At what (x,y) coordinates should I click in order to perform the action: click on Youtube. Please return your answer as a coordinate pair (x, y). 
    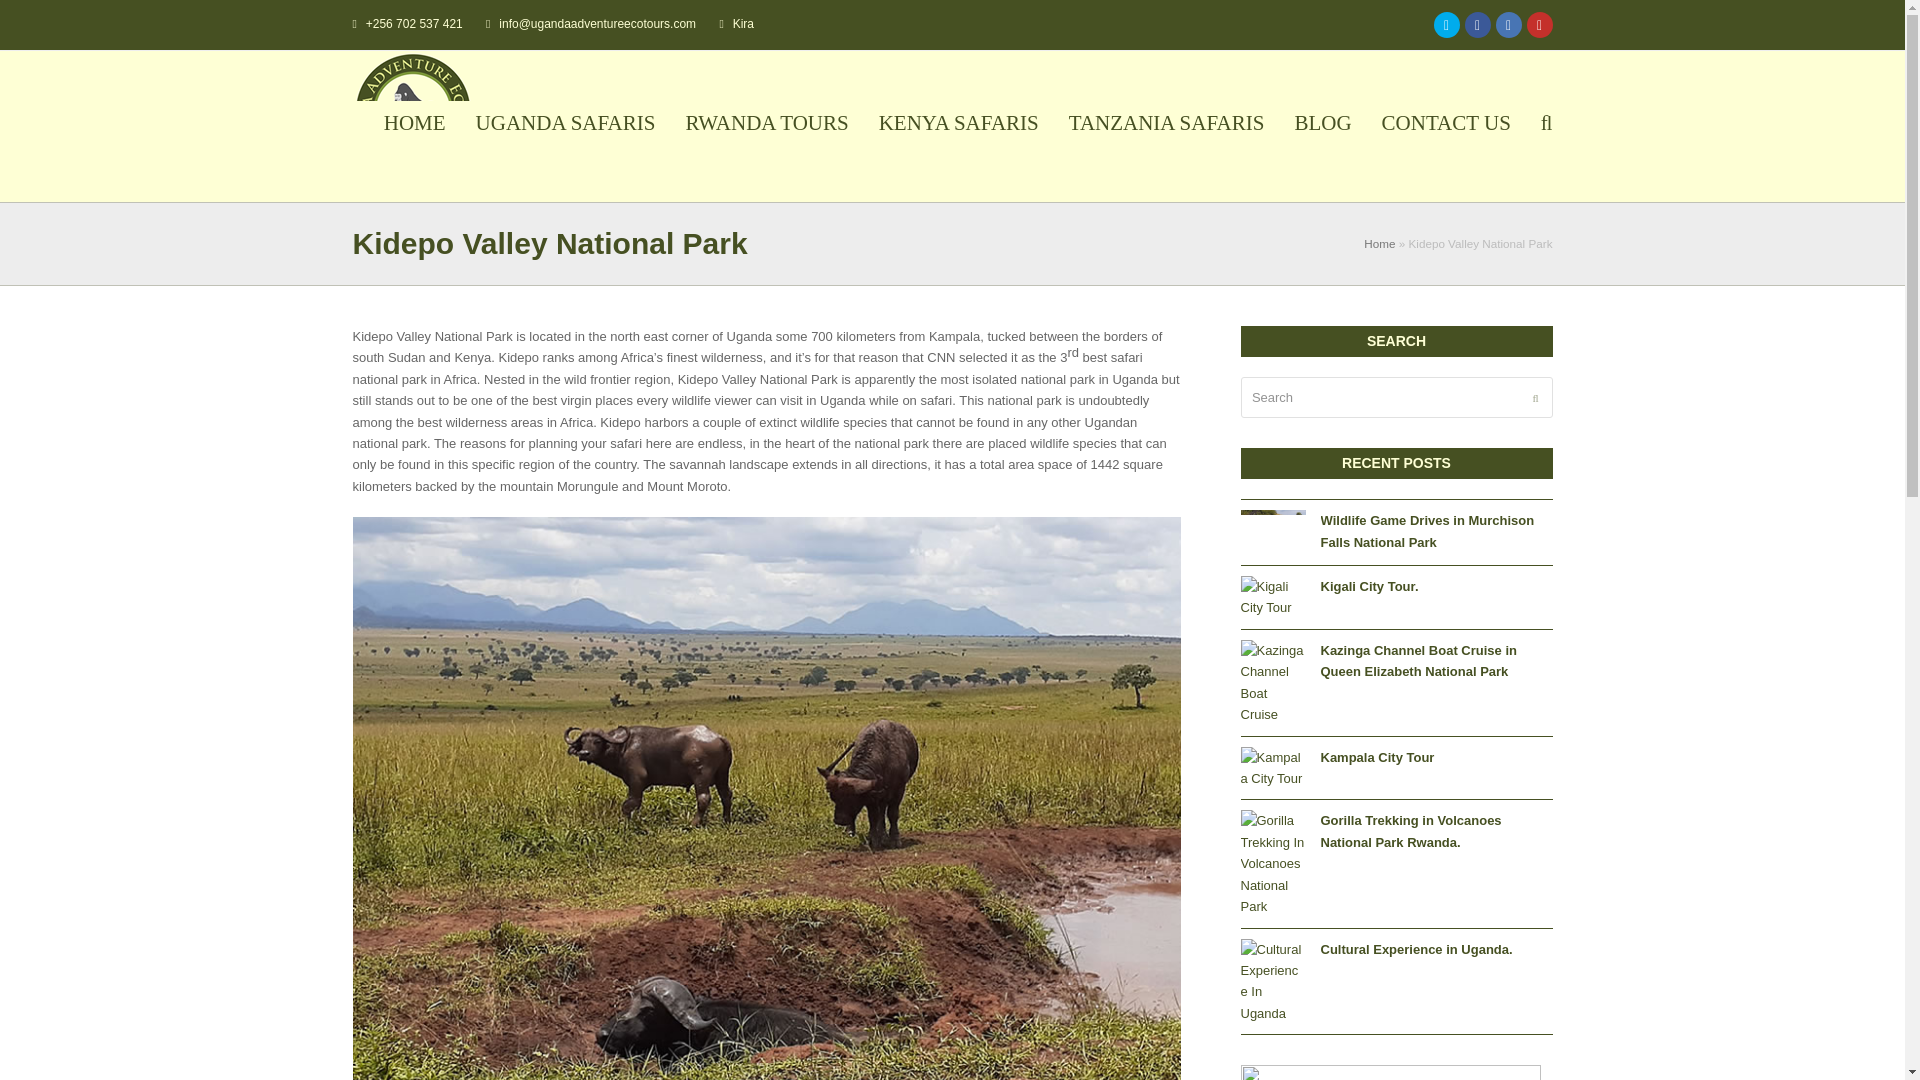
    Looking at the image, I should click on (1538, 24).